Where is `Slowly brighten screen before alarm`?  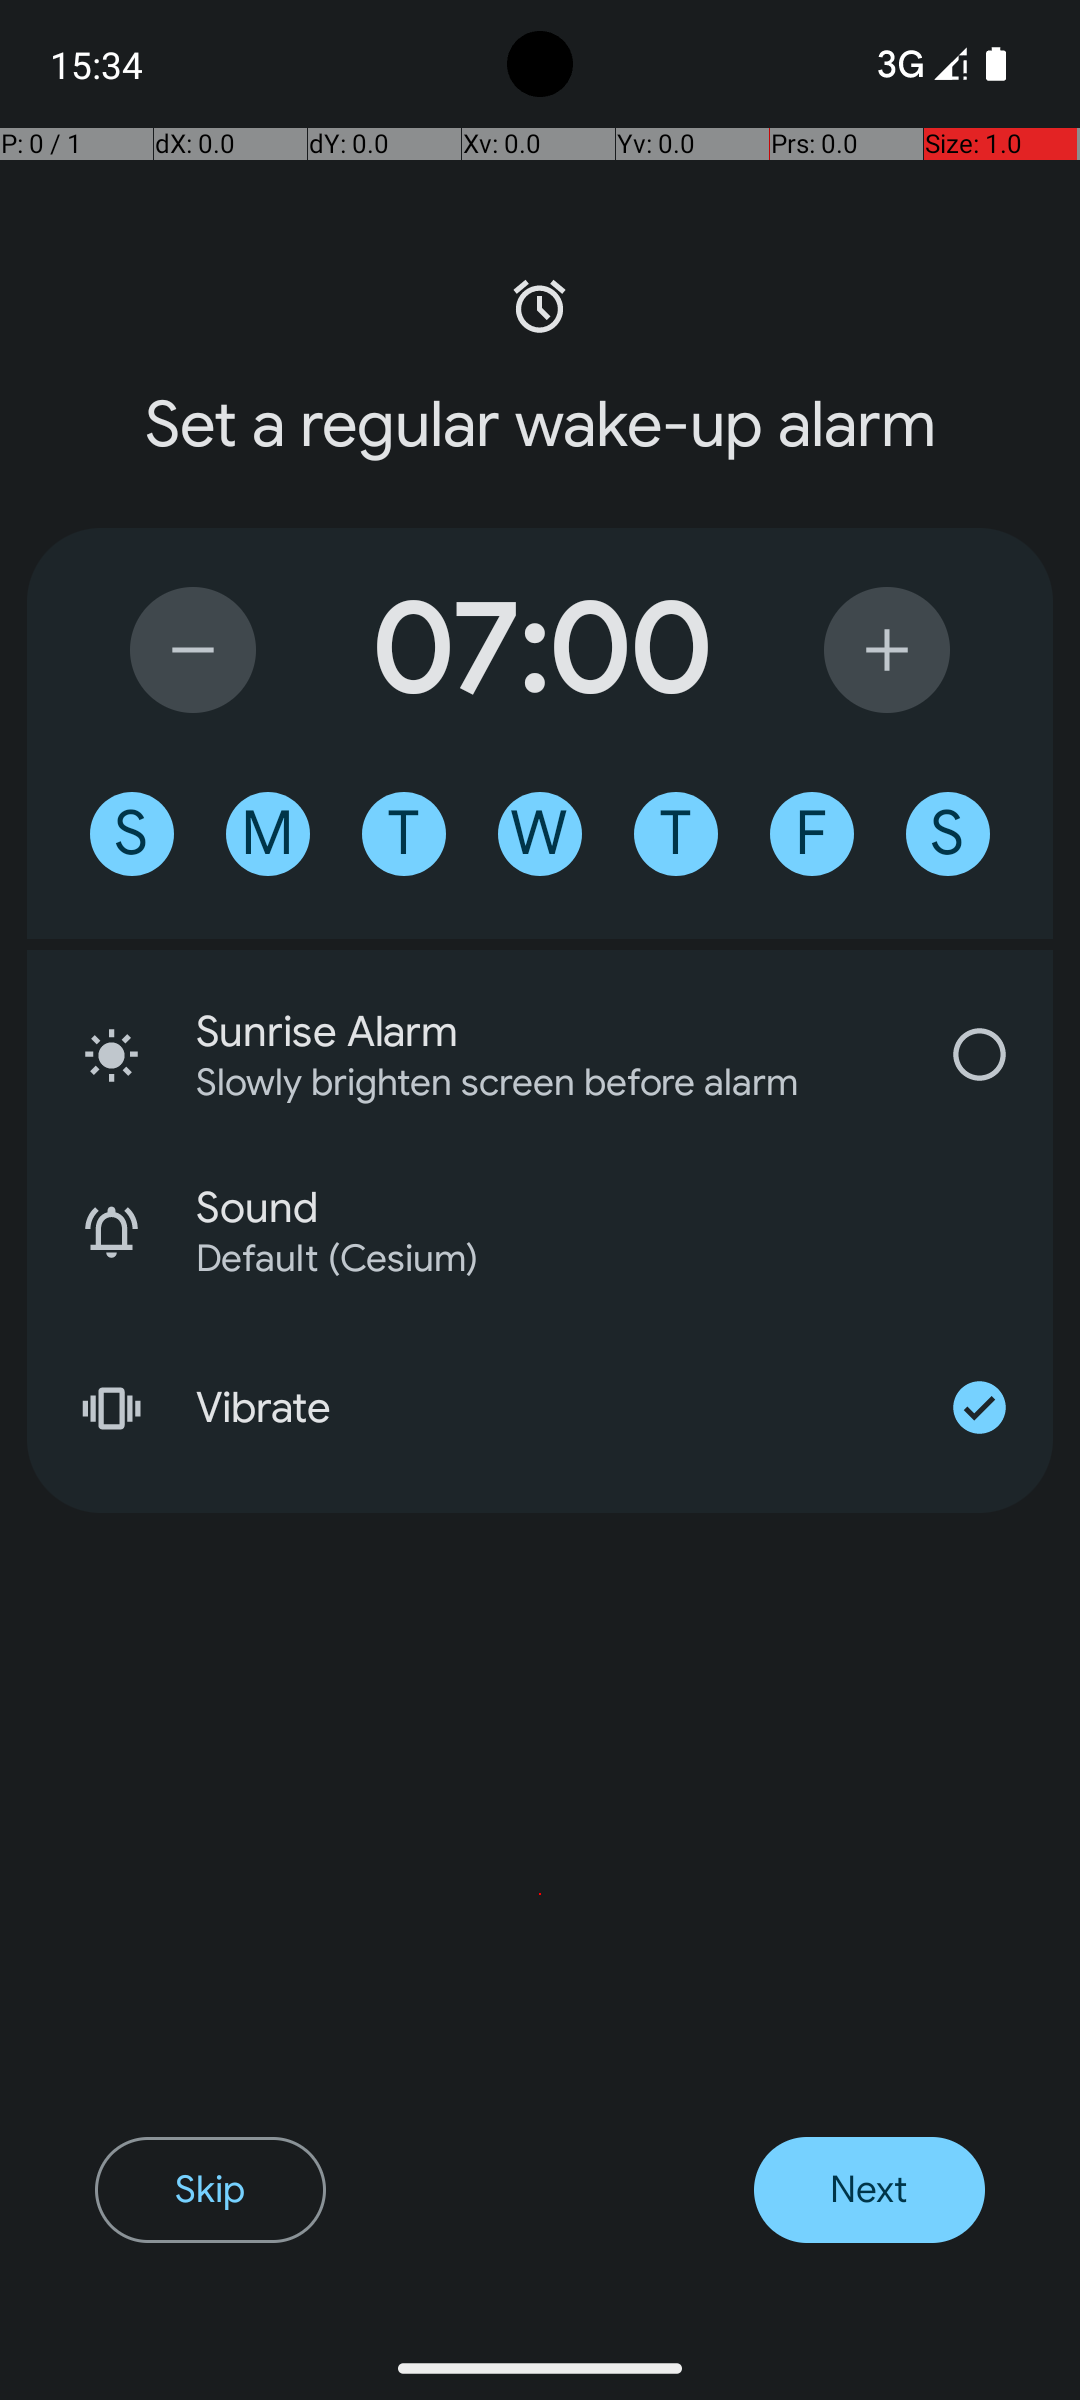
Slowly brighten screen before alarm is located at coordinates (524, 1082).